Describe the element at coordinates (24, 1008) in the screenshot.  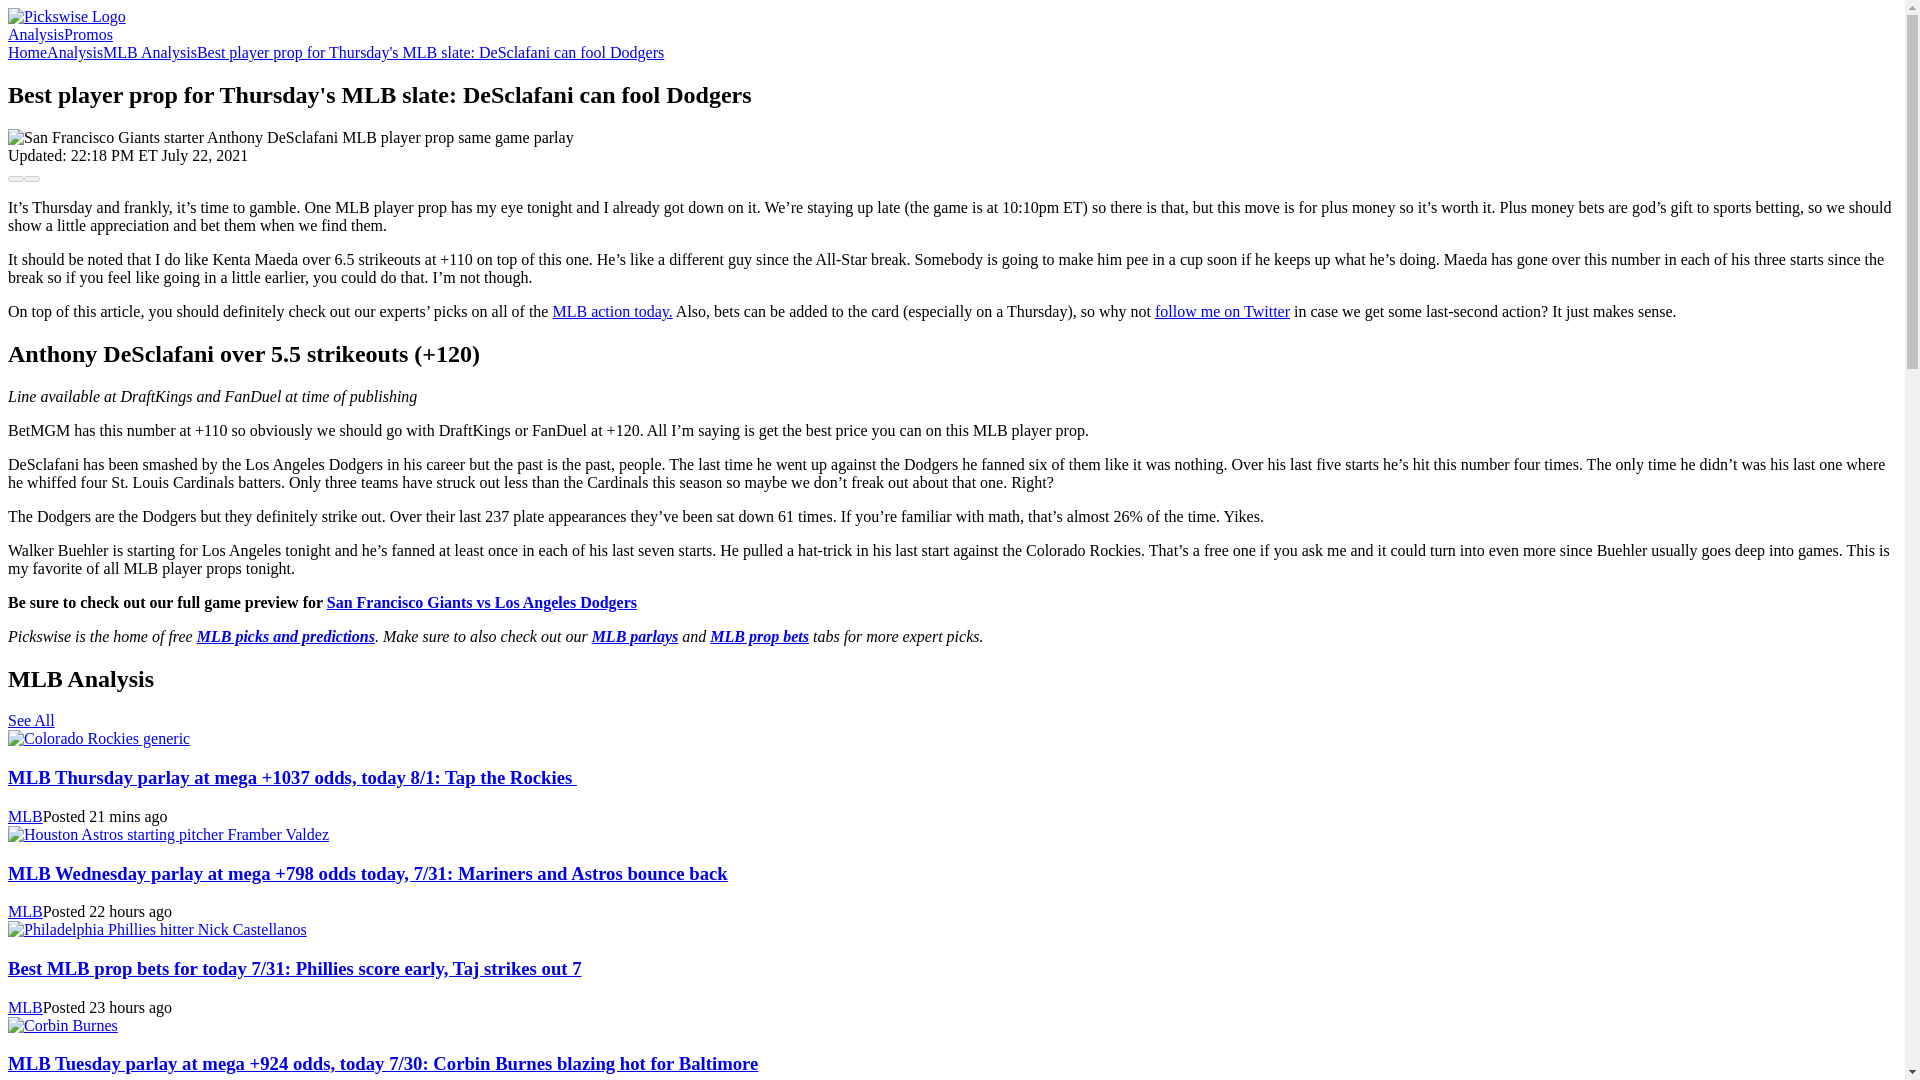
I see `MLB` at that location.